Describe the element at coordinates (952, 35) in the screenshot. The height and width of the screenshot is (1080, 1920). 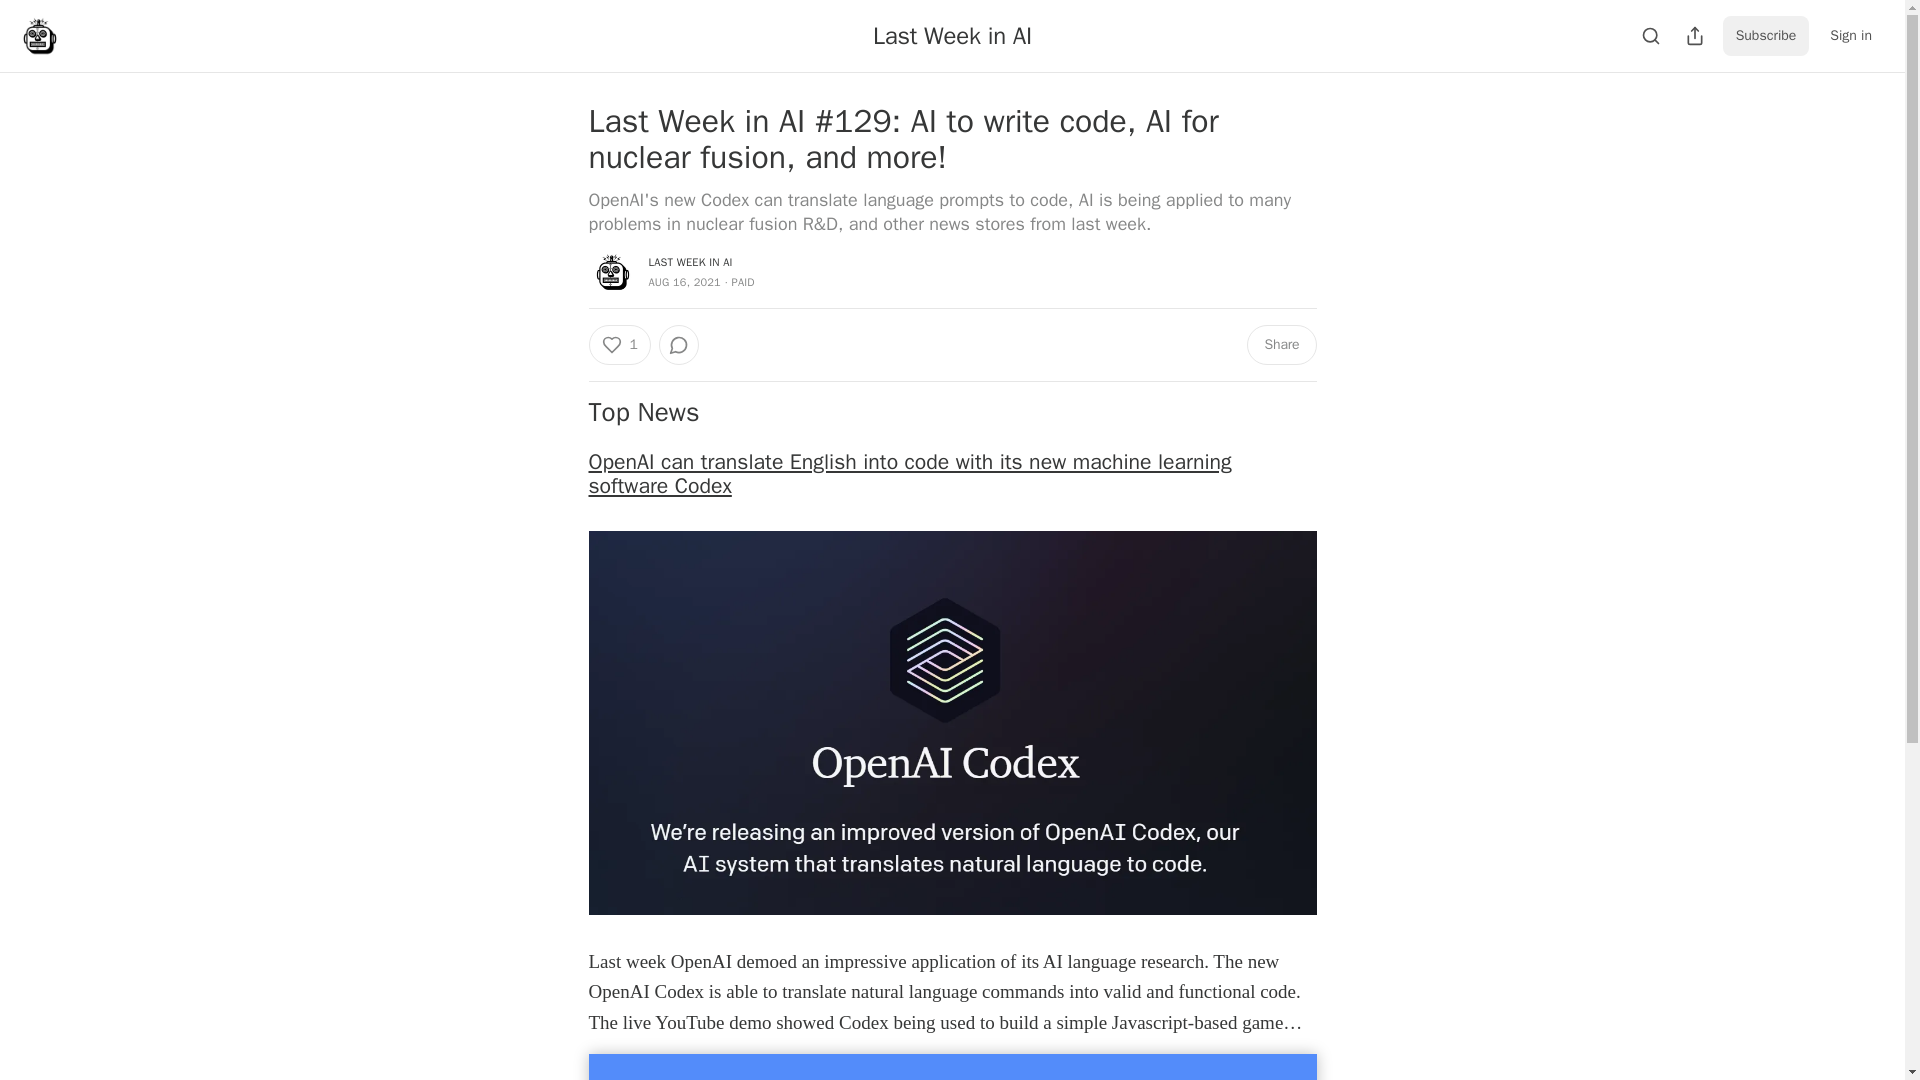
I see `Last Week in AI` at that location.